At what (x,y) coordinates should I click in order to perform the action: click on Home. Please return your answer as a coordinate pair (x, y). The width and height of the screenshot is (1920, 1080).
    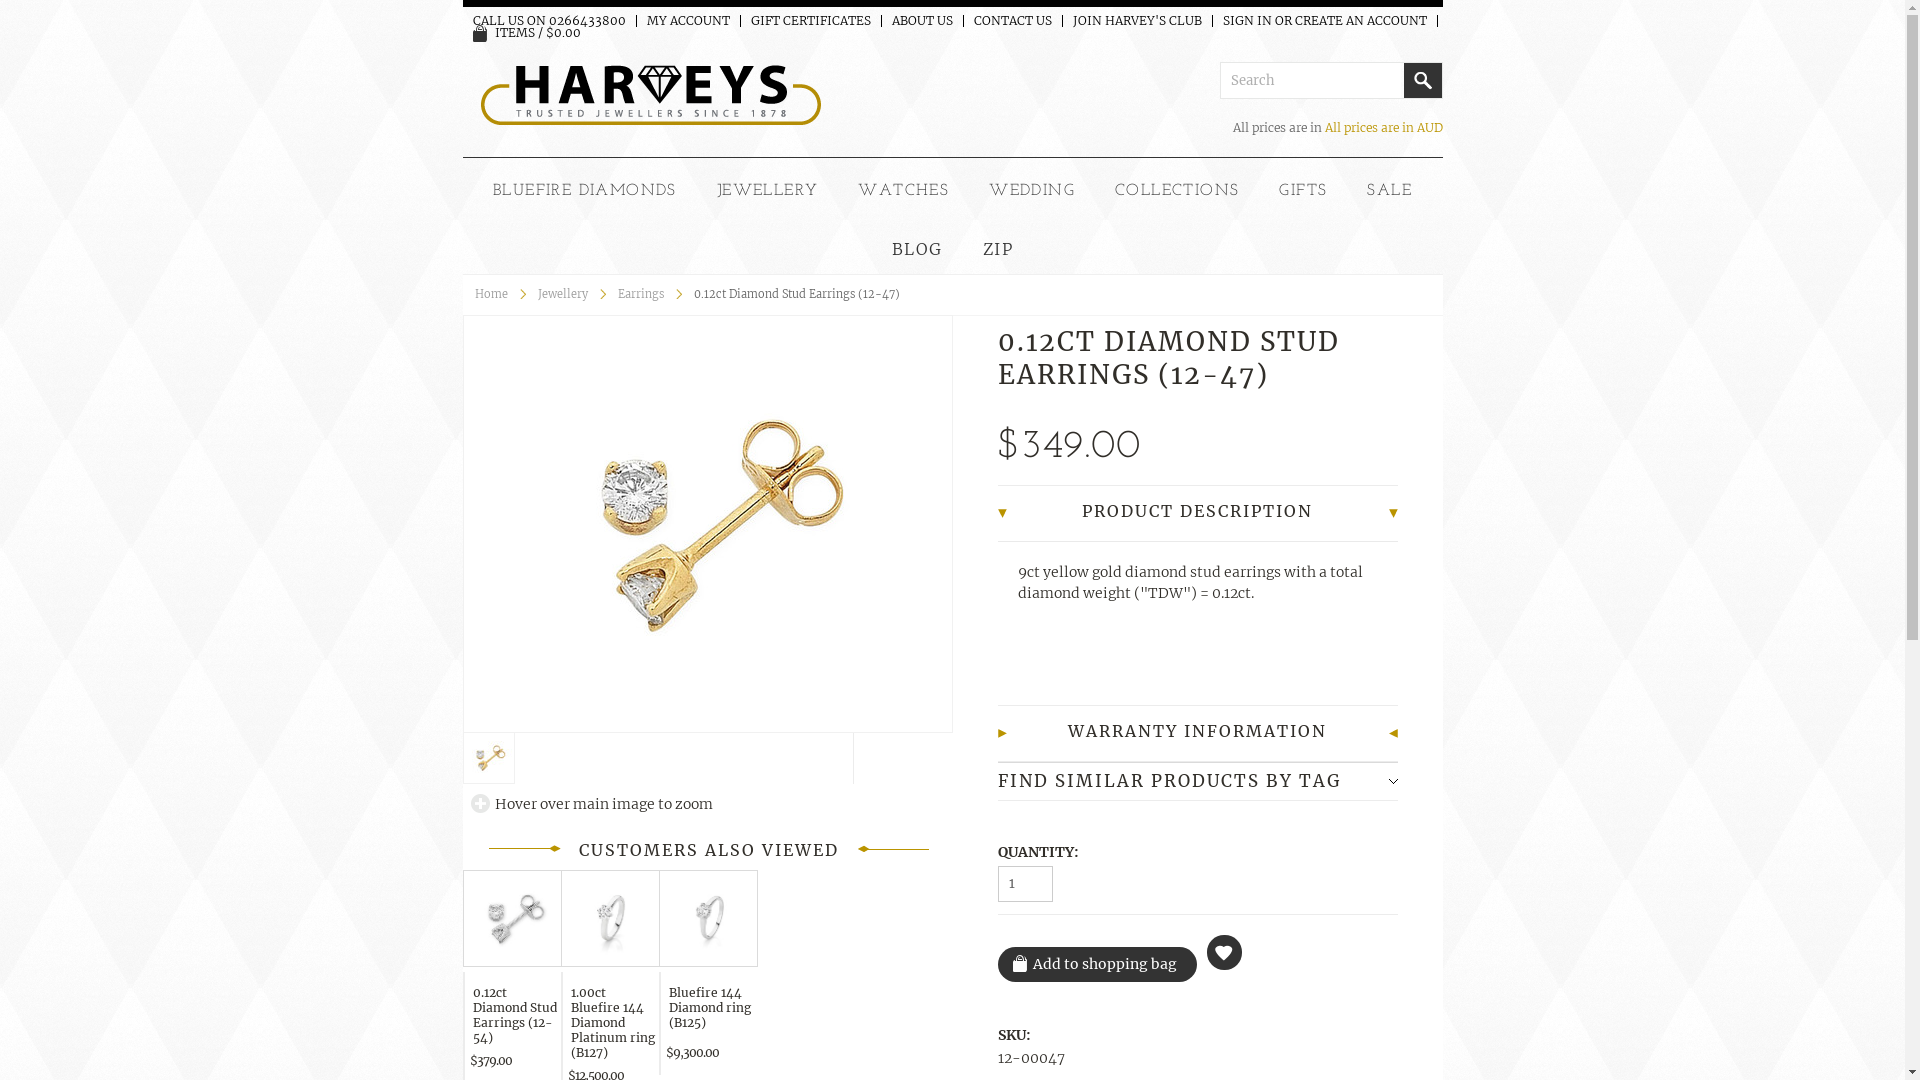
    Looking at the image, I should click on (500, 294).